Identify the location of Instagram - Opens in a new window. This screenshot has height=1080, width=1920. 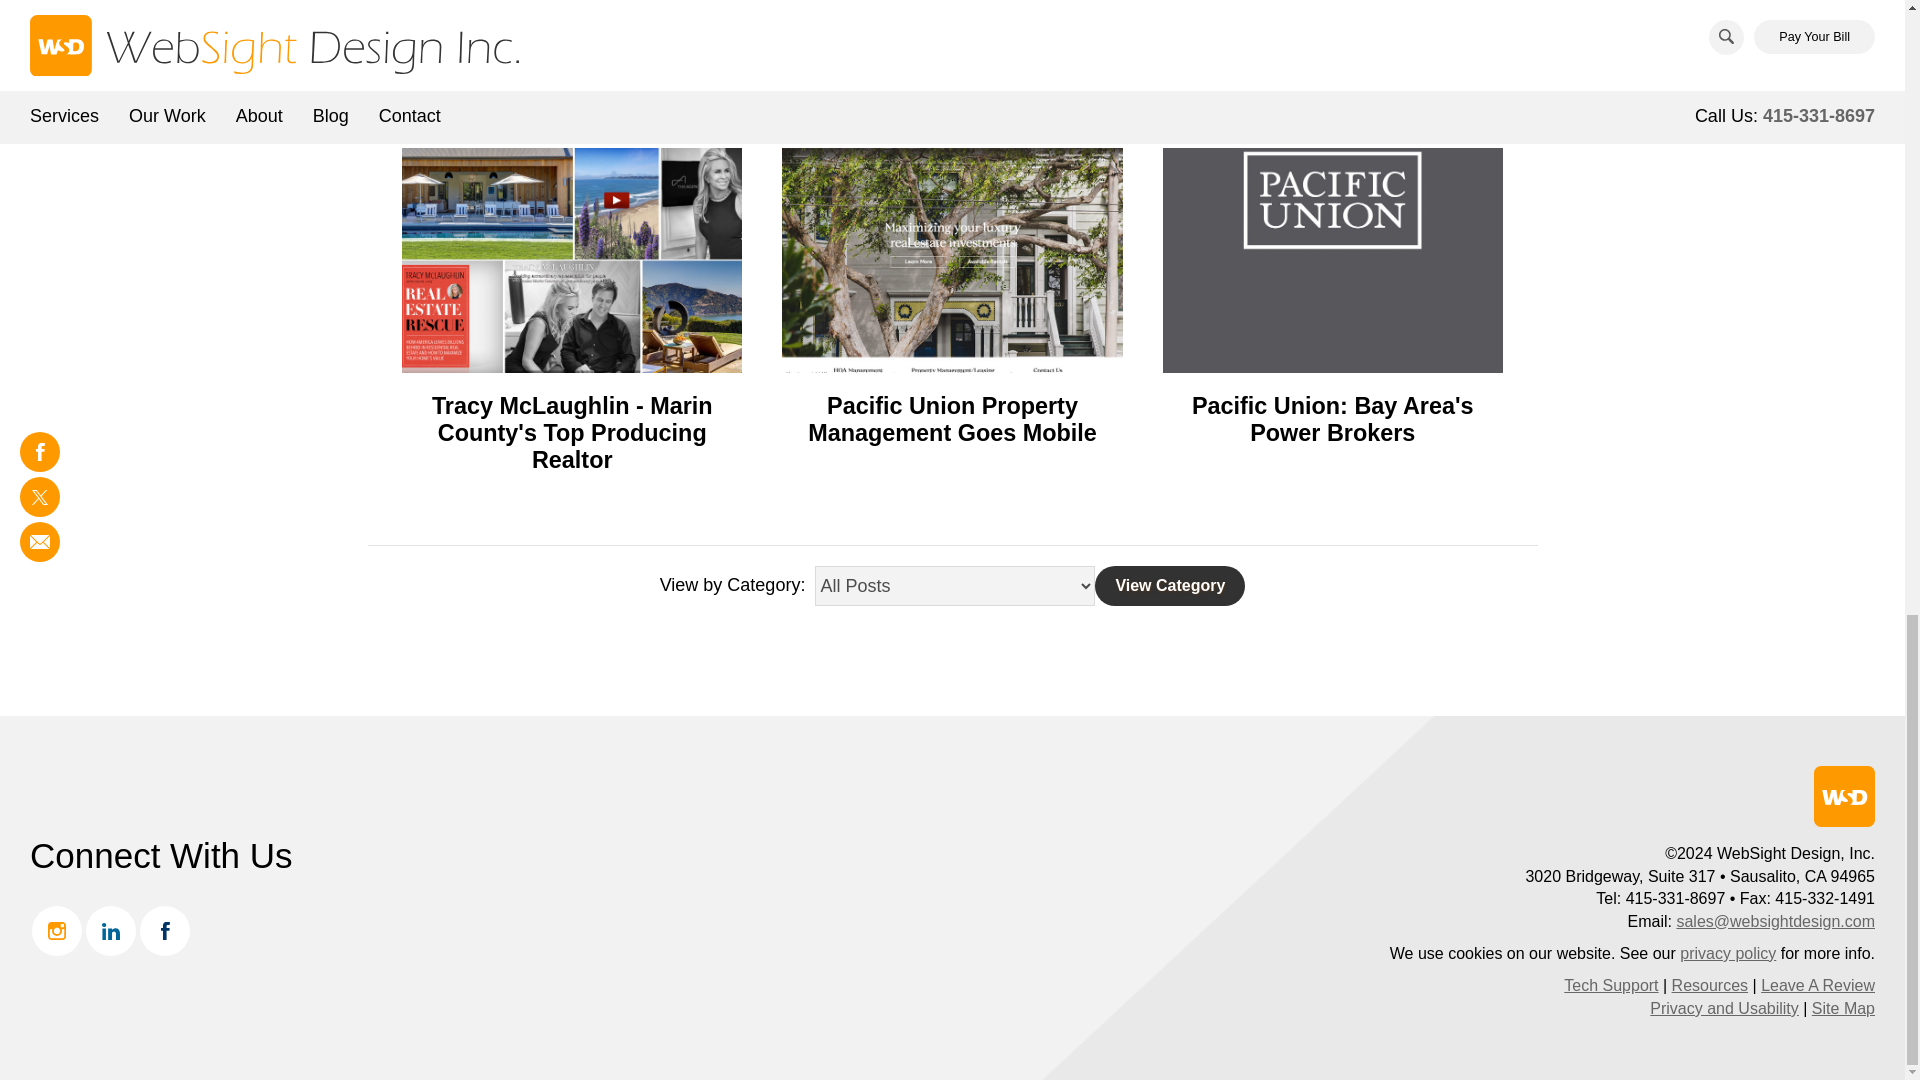
(57, 930).